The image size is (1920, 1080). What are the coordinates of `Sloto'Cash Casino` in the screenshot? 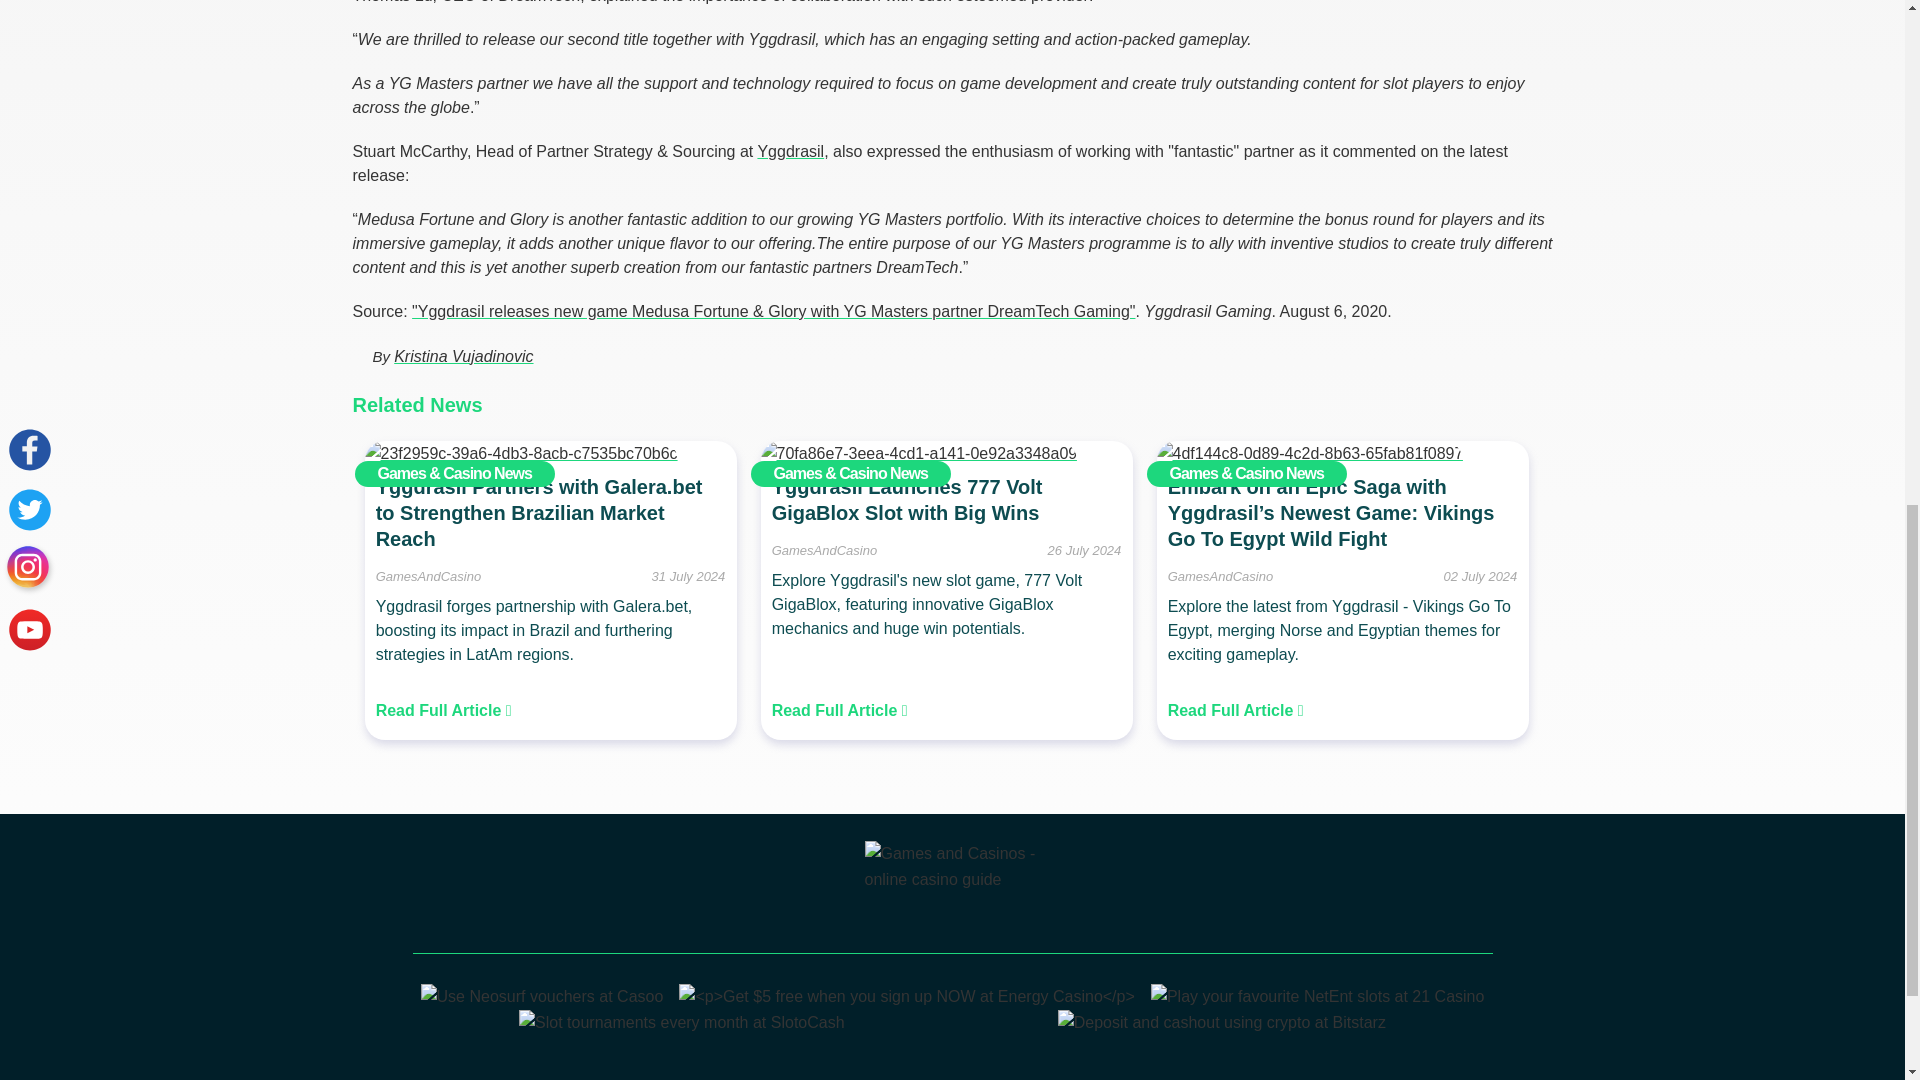 It's located at (681, 1022).